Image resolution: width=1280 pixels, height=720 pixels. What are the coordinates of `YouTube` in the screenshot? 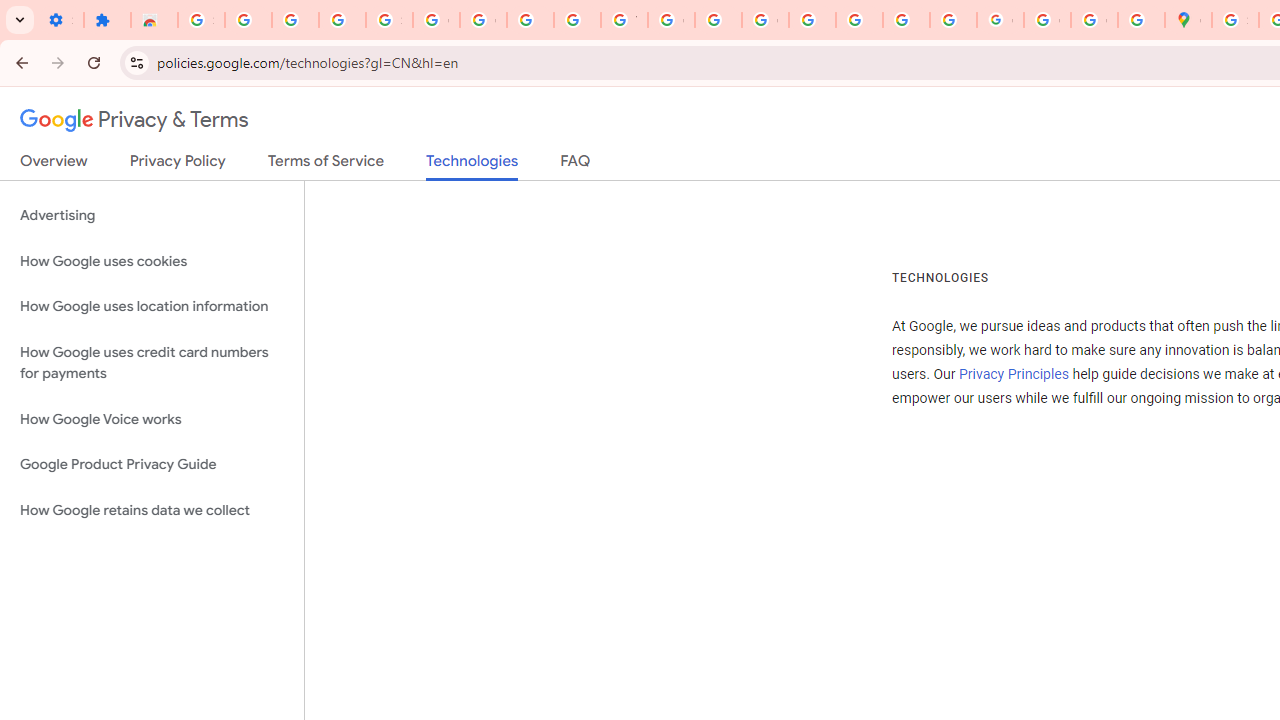 It's located at (624, 20).